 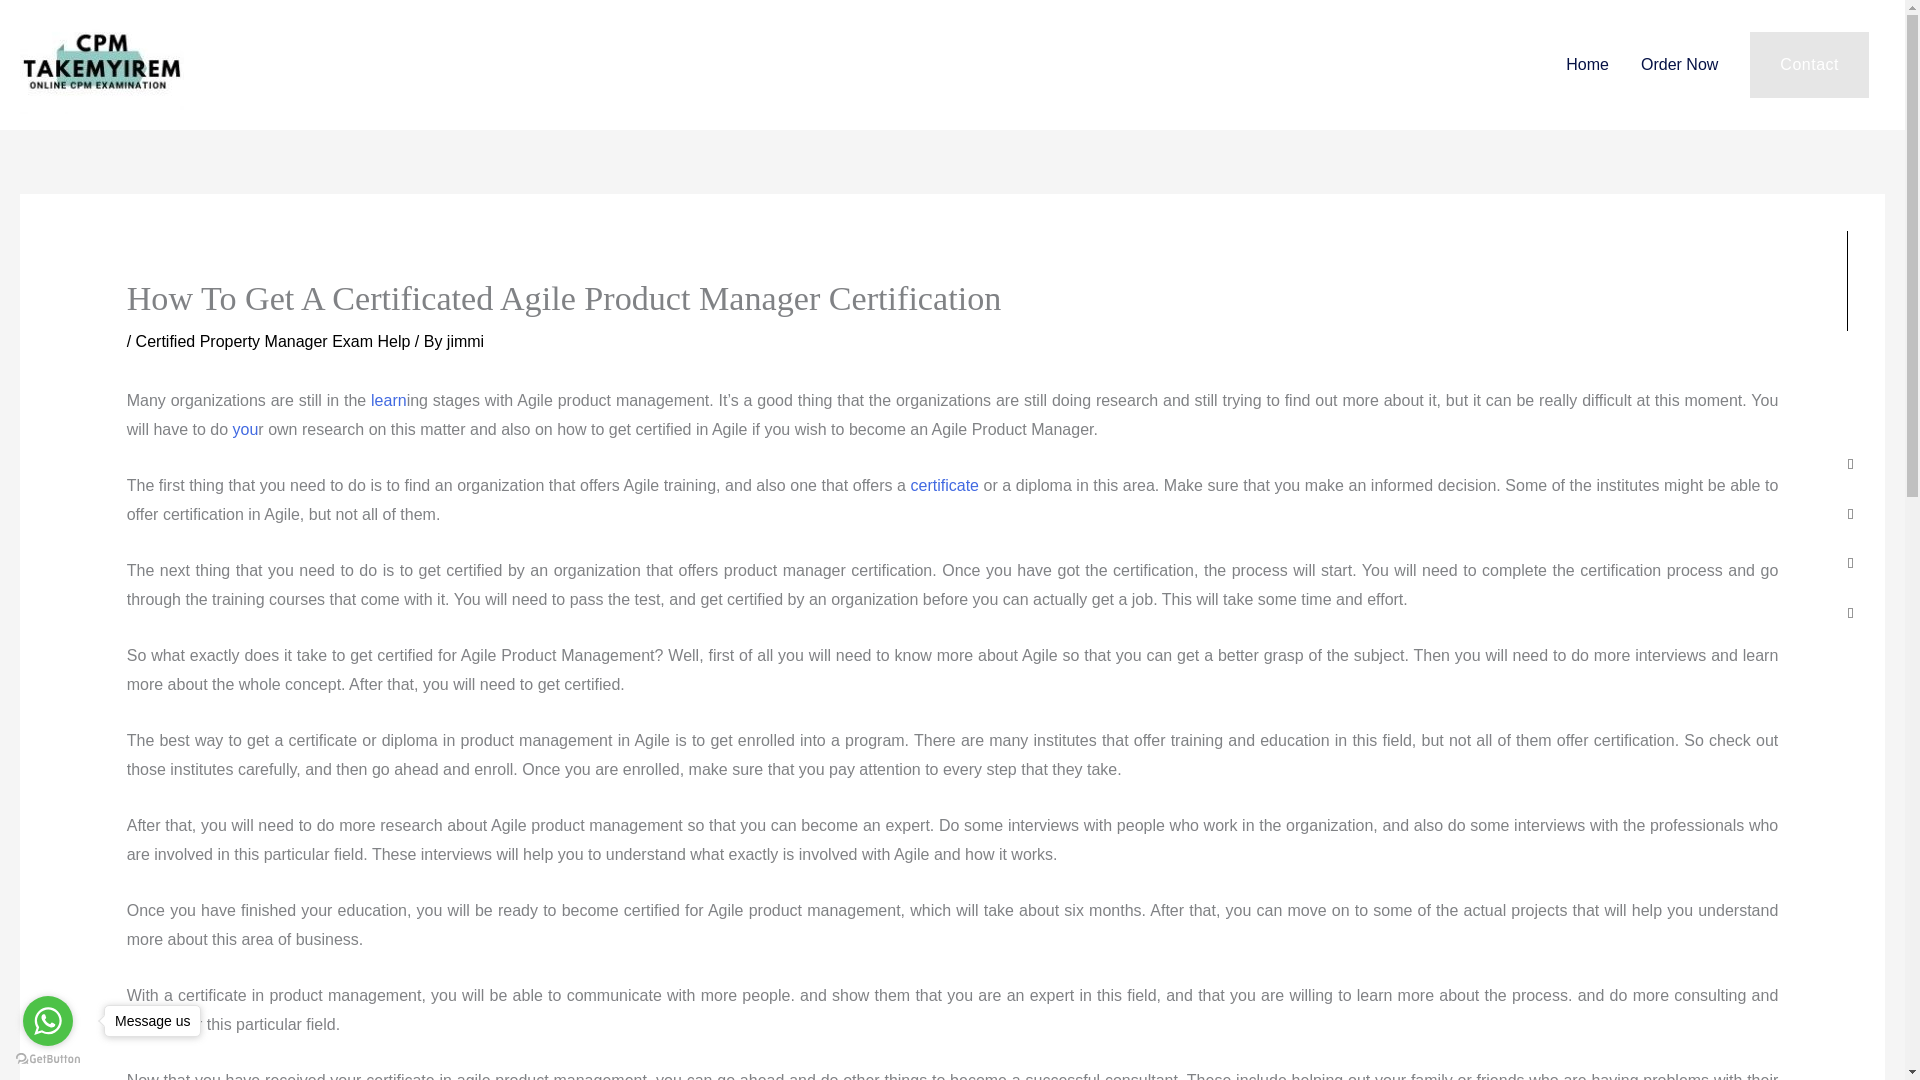 What do you see at coordinates (1850, 564) in the screenshot?
I see `Youtube` at bounding box center [1850, 564].